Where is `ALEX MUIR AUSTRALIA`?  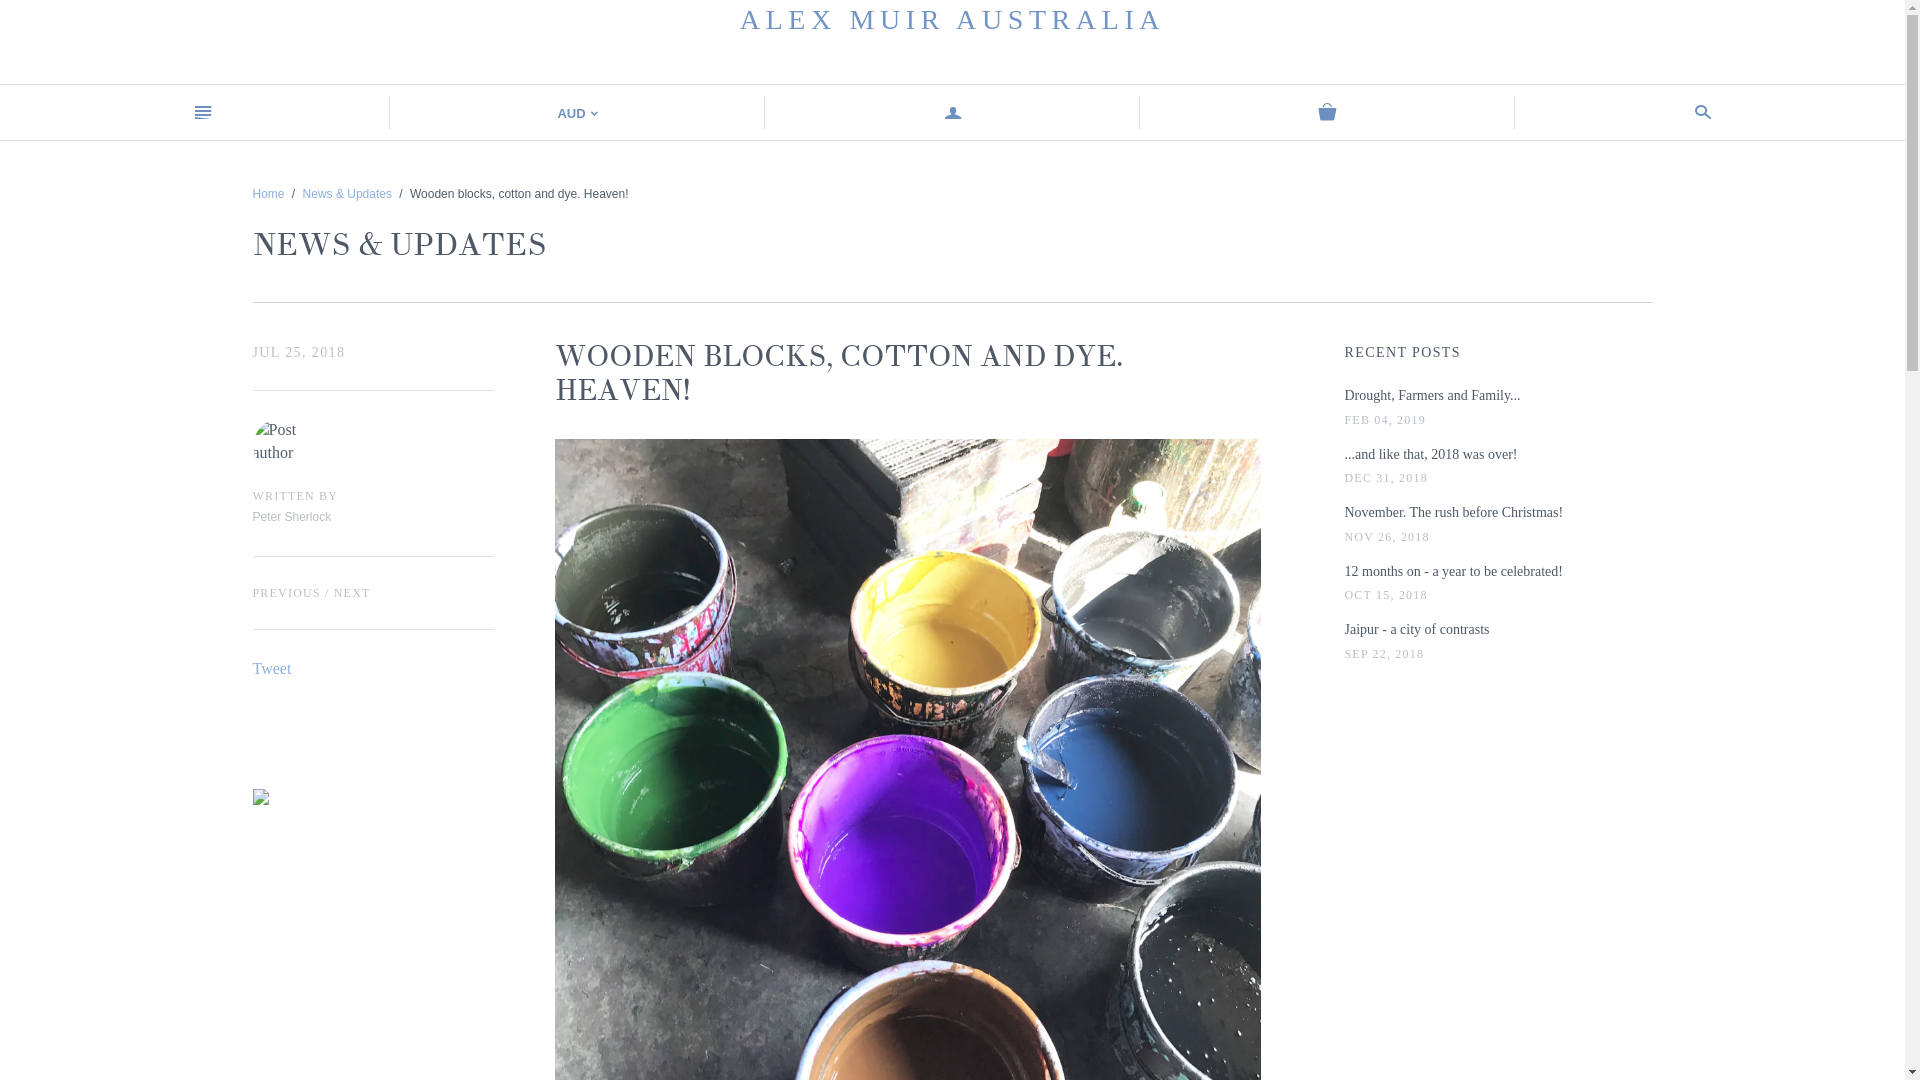
ALEX MUIR AUSTRALIA is located at coordinates (952, 20).